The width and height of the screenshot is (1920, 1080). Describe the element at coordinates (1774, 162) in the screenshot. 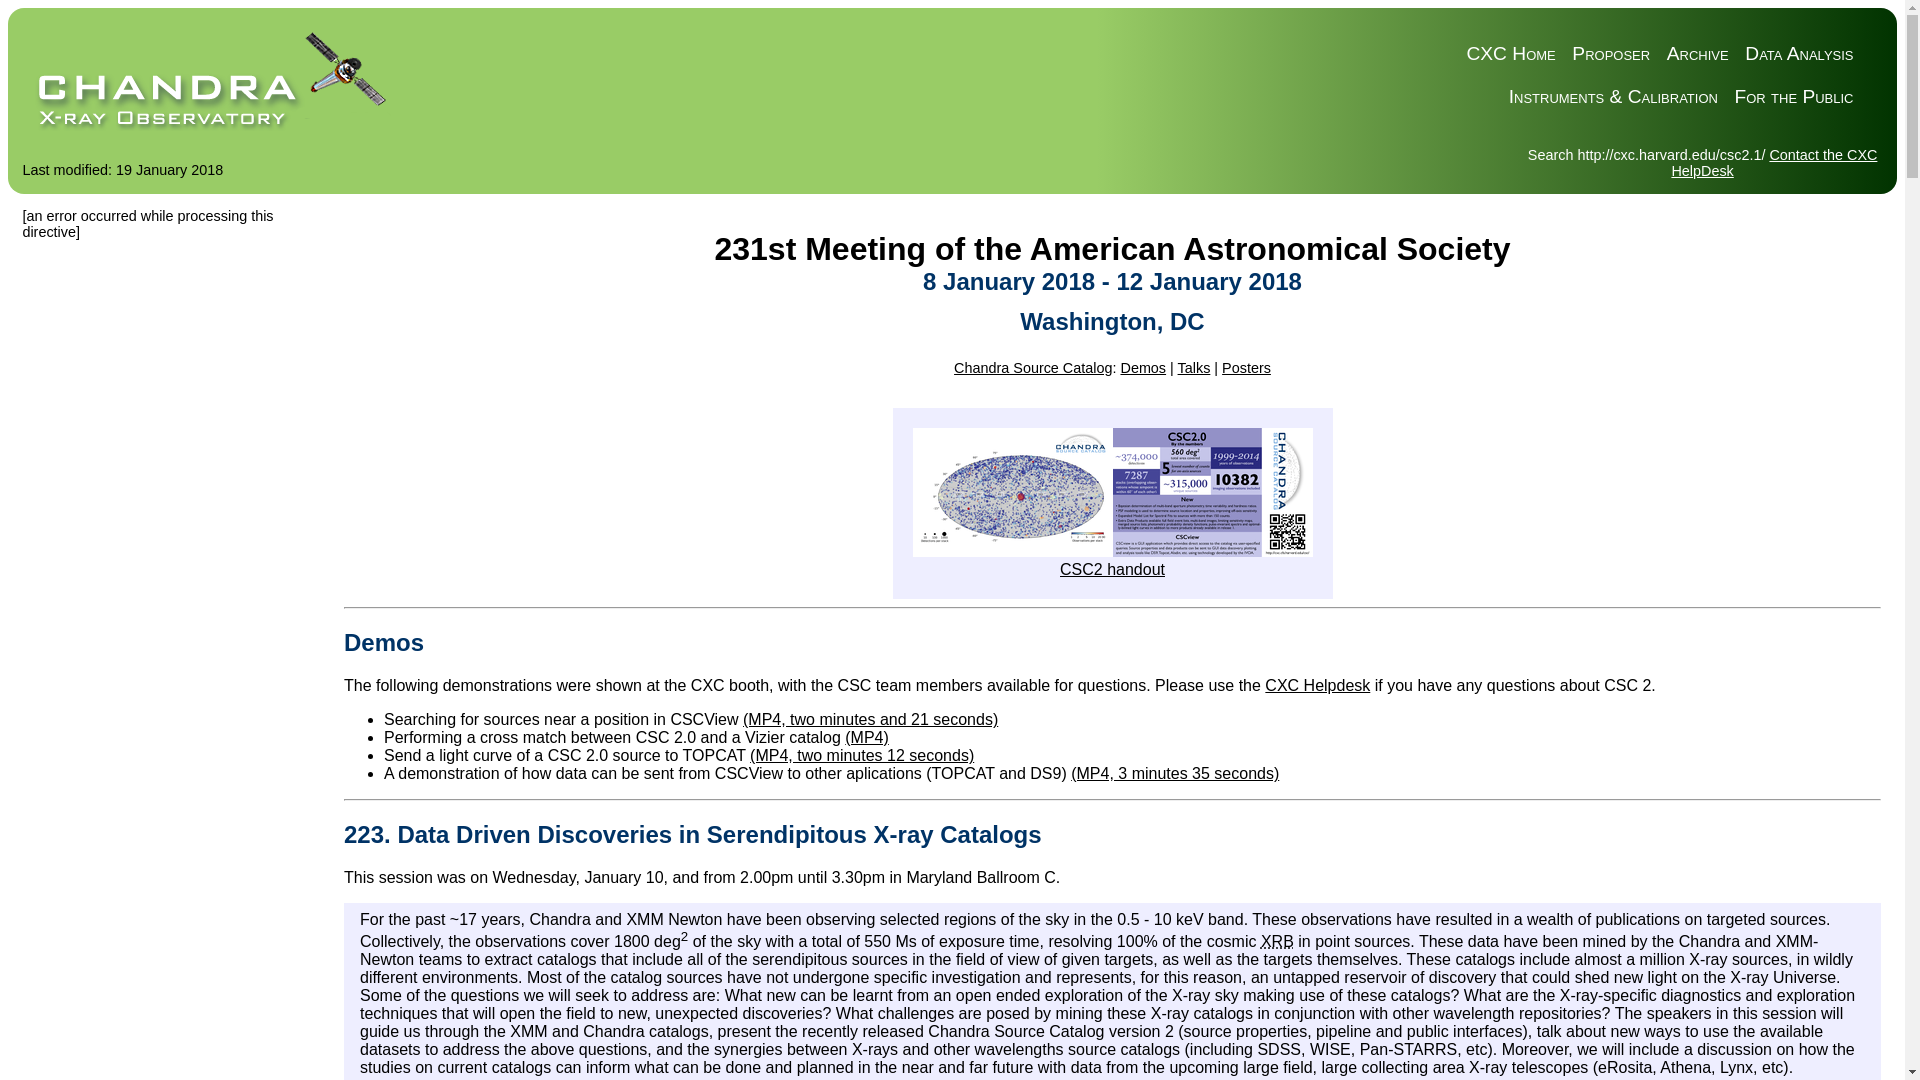

I see `Contact the CXC HelpDesk` at that location.